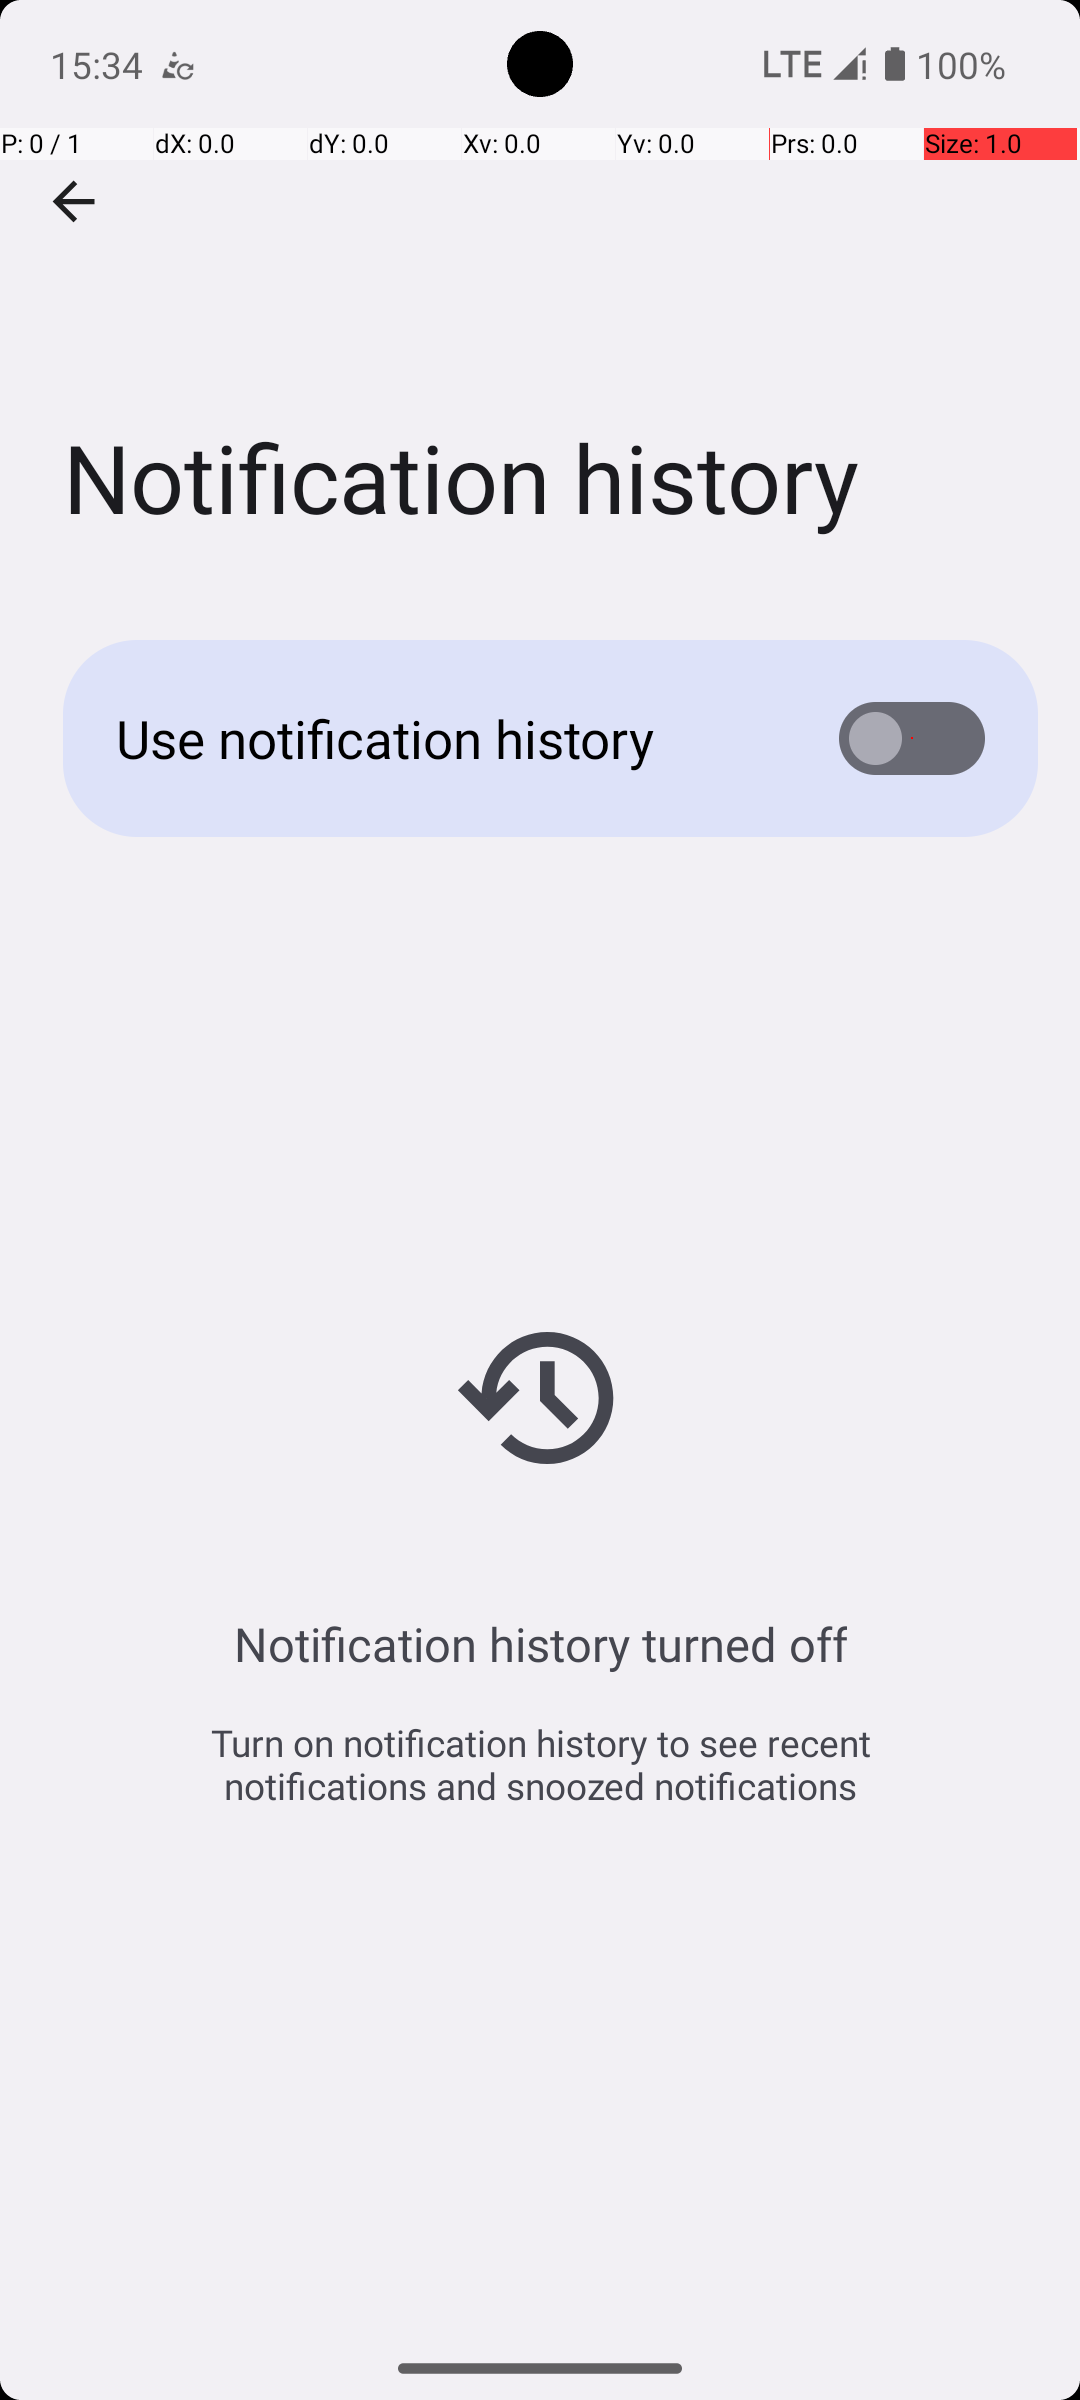  Describe the element at coordinates (540, 1764) in the screenshot. I see `Turn on notification history to see recent notifications and snoozed notifications` at that location.